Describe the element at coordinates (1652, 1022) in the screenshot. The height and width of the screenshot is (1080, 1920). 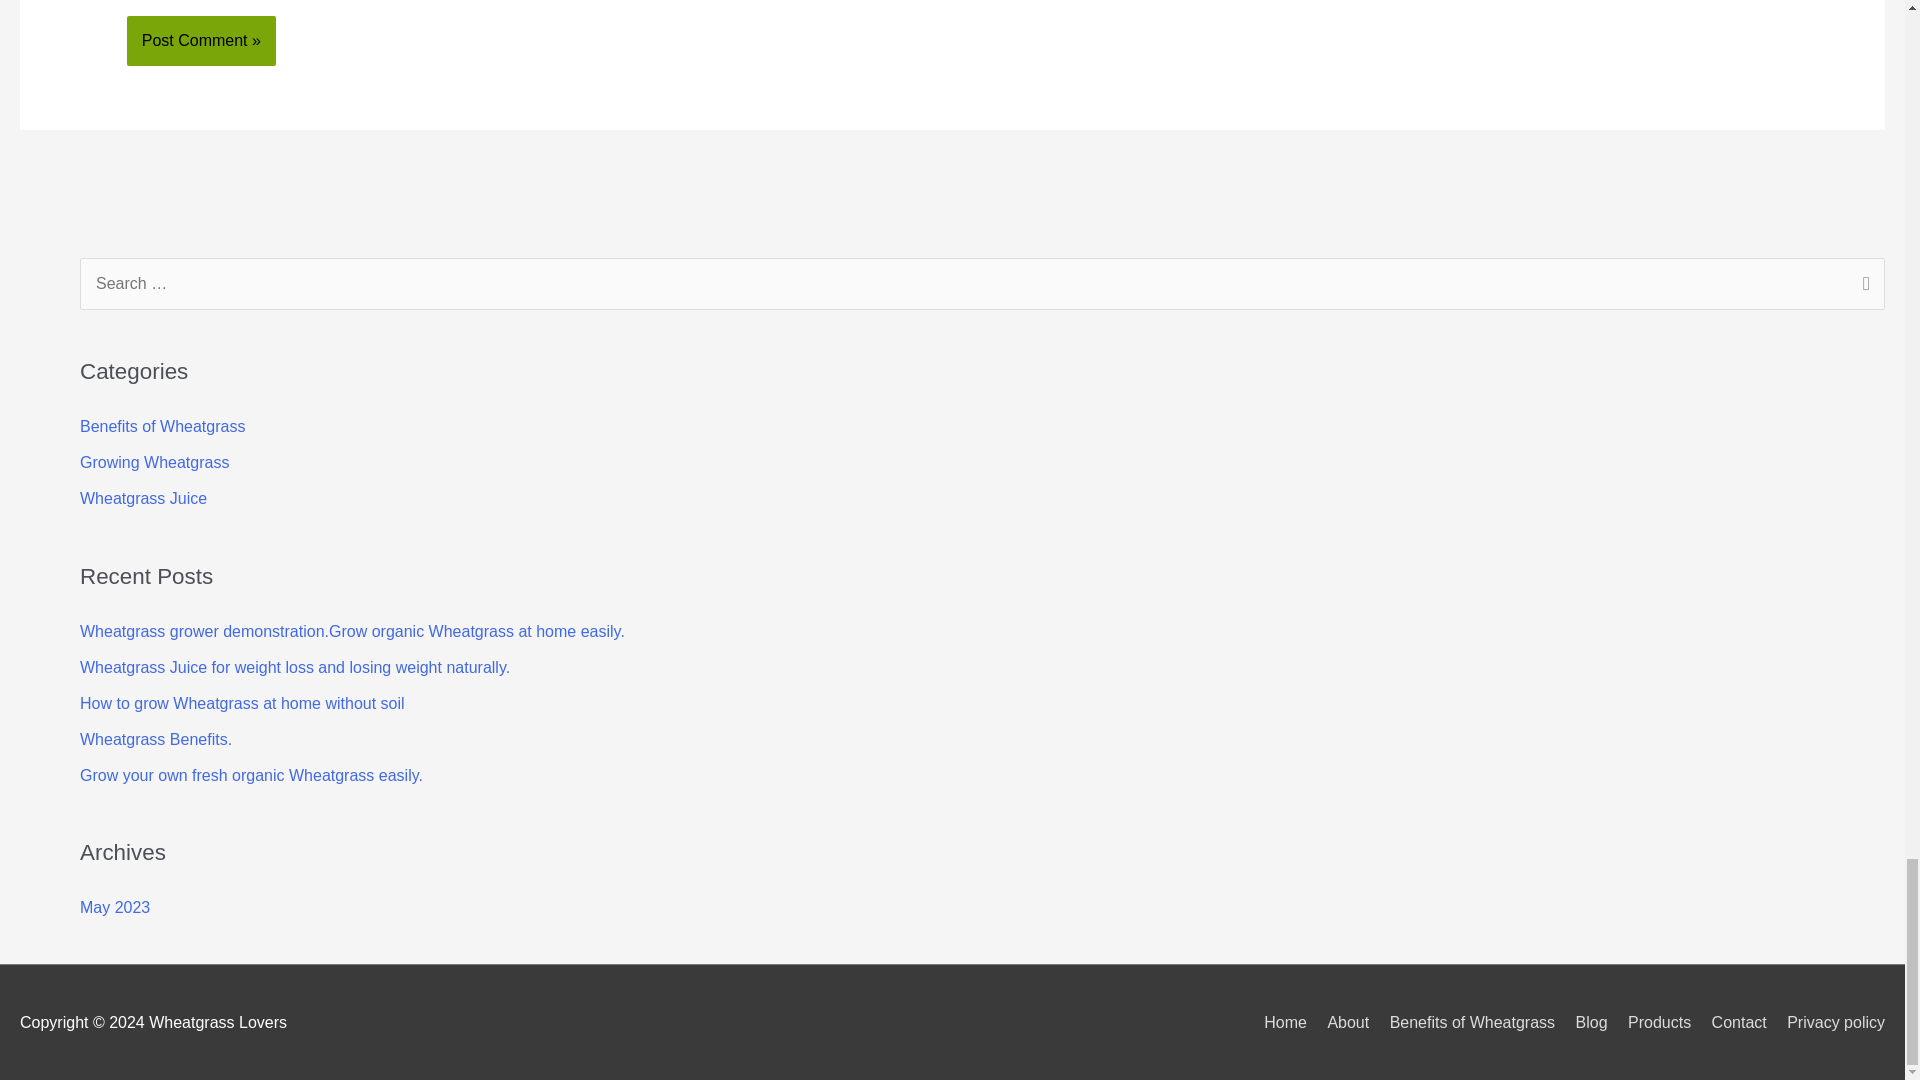
I see `Products` at that location.